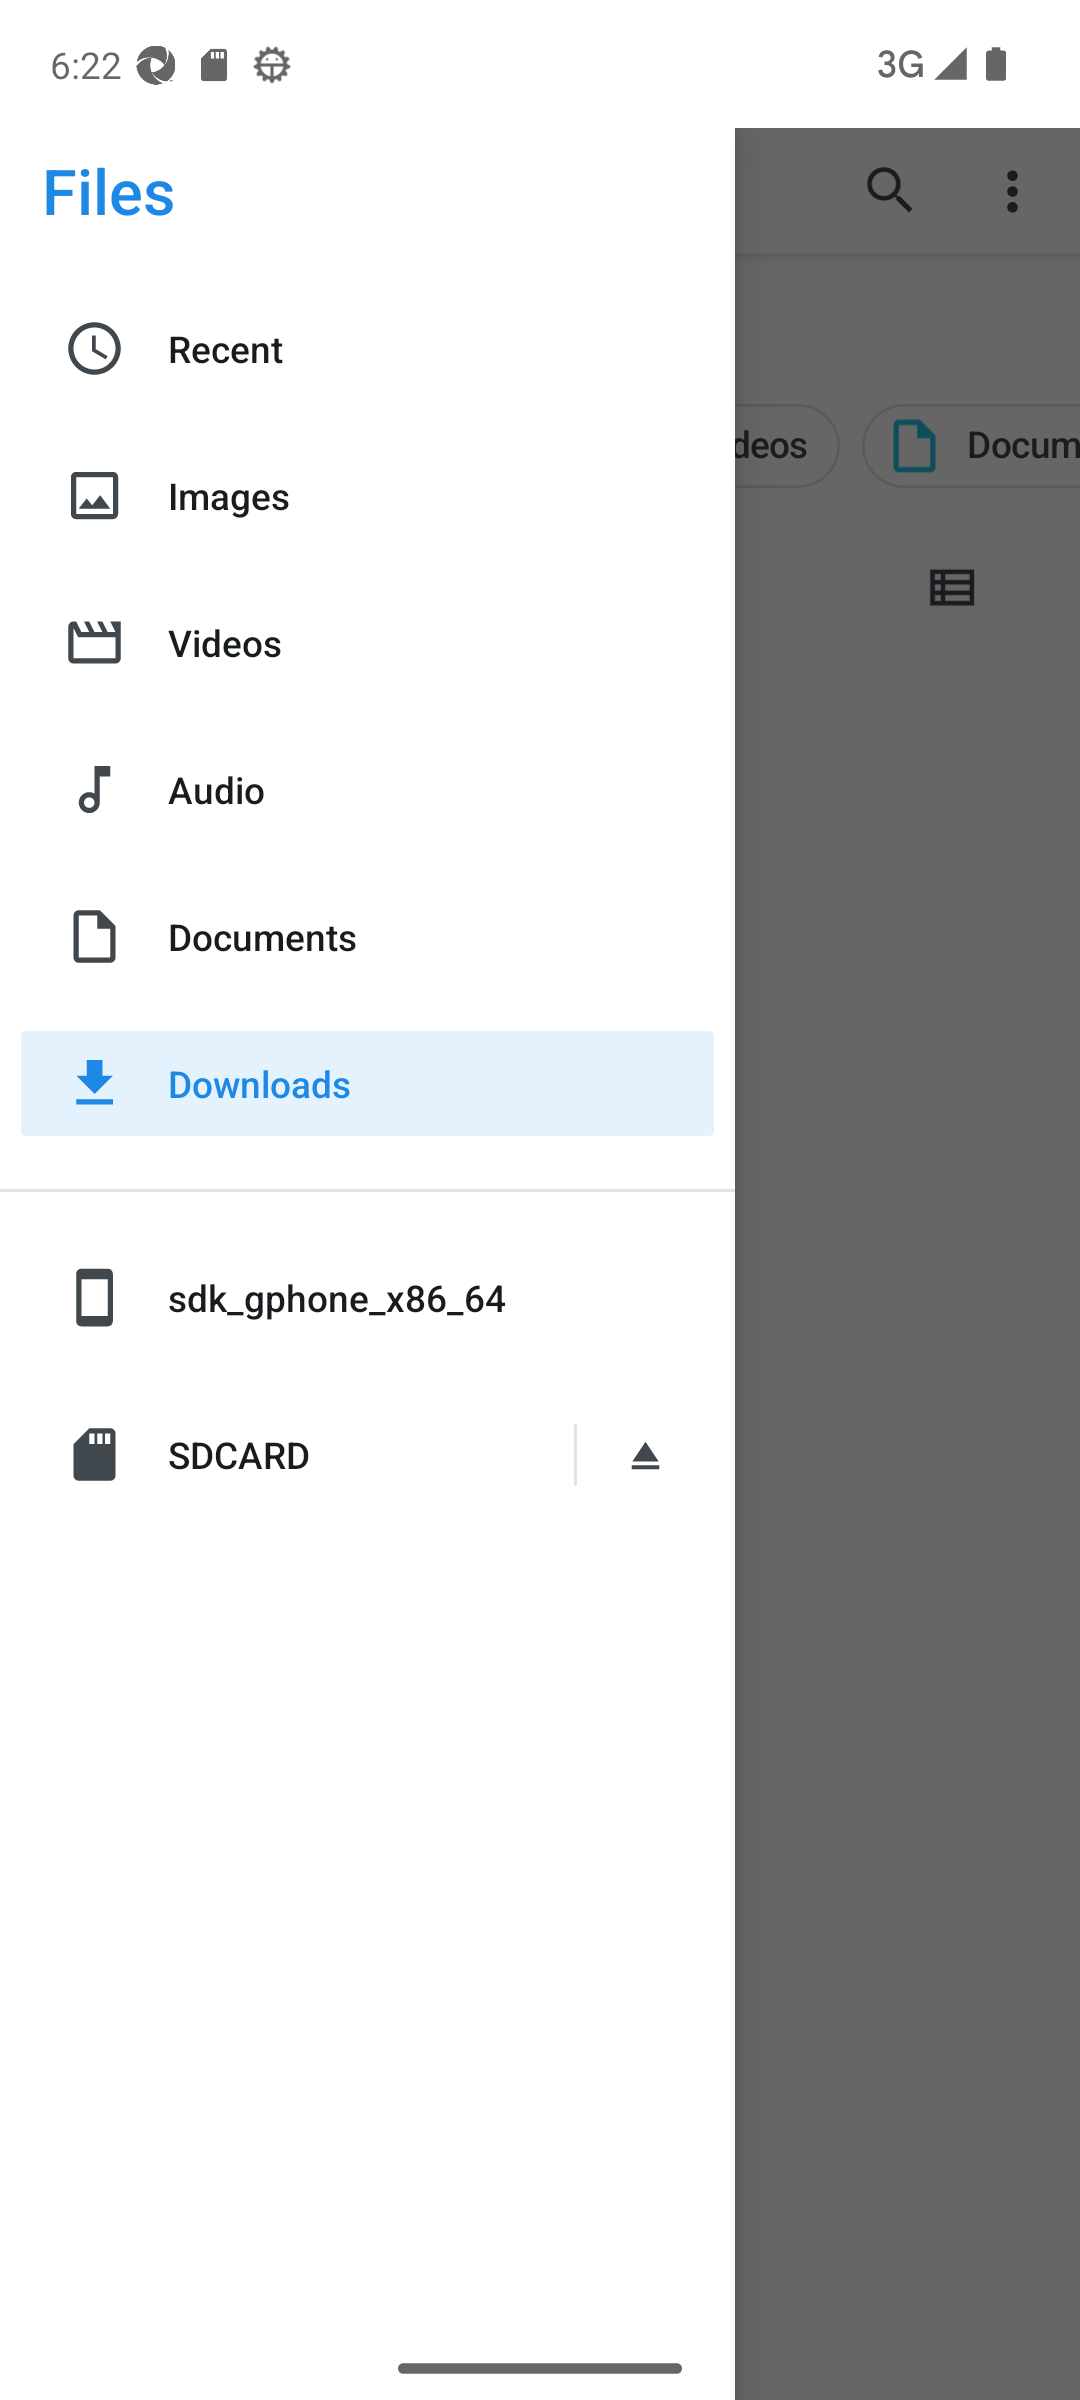 The height and width of the screenshot is (2400, 1080). What do you see at coordinates (368, 937) in the screenshot?
I see `Documents` at bounding box center [368, 937].